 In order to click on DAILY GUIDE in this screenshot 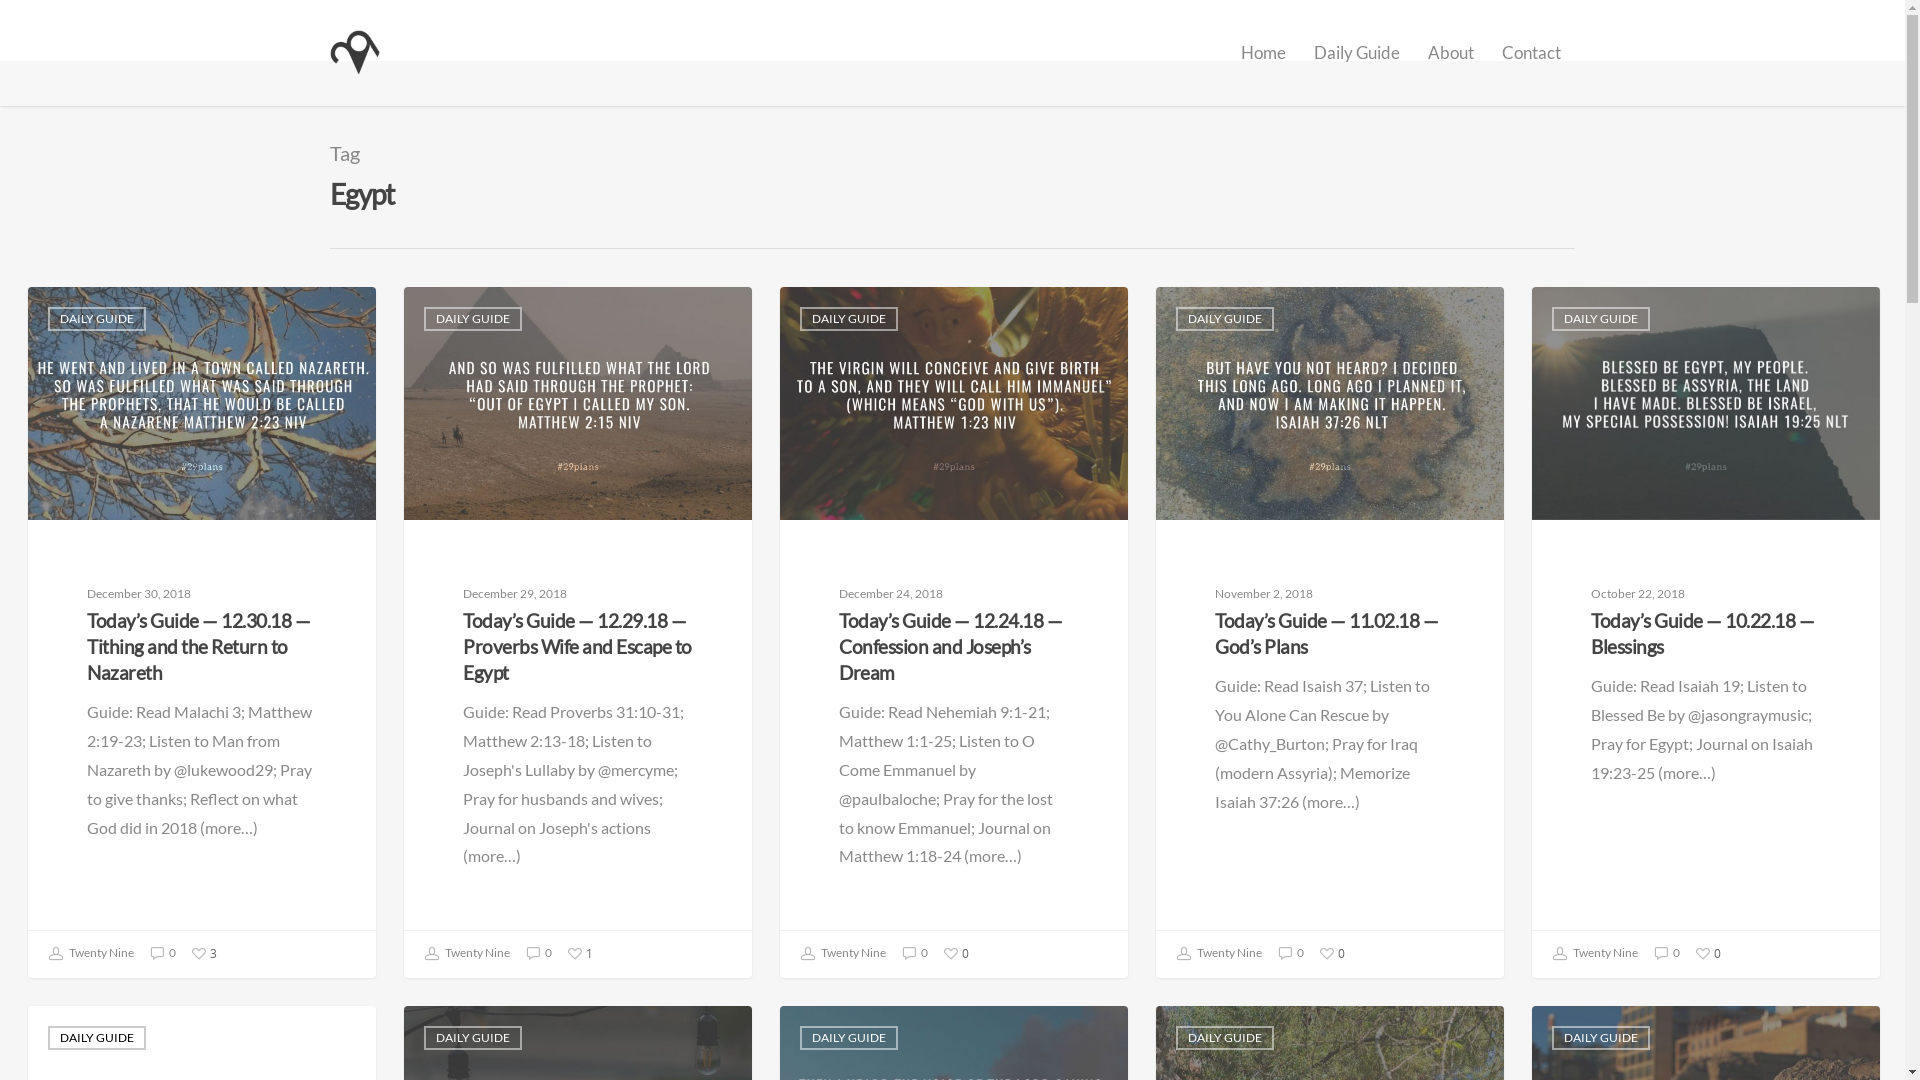, I will do `click(1225, 1038)`.